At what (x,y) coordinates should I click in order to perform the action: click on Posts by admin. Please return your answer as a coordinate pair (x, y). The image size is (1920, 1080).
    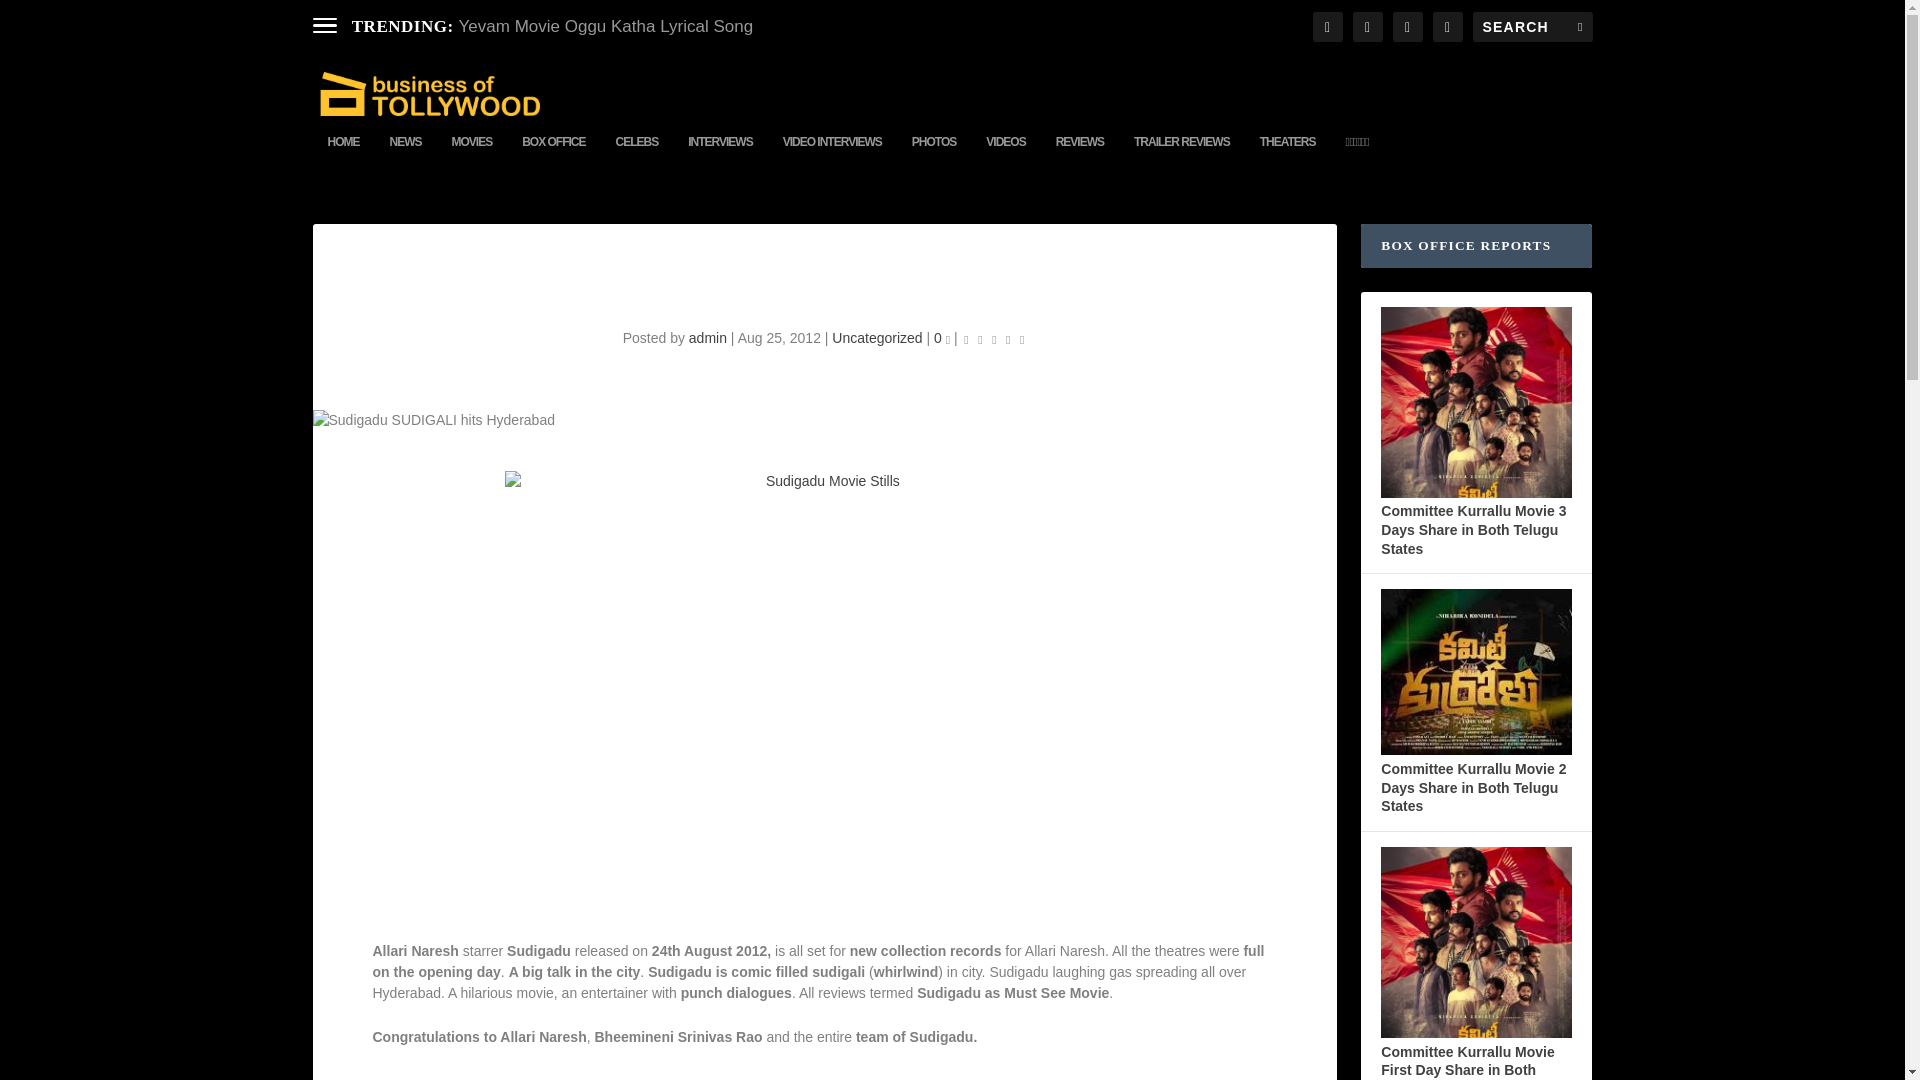
    Looking at the image, I should click on (708, 338).